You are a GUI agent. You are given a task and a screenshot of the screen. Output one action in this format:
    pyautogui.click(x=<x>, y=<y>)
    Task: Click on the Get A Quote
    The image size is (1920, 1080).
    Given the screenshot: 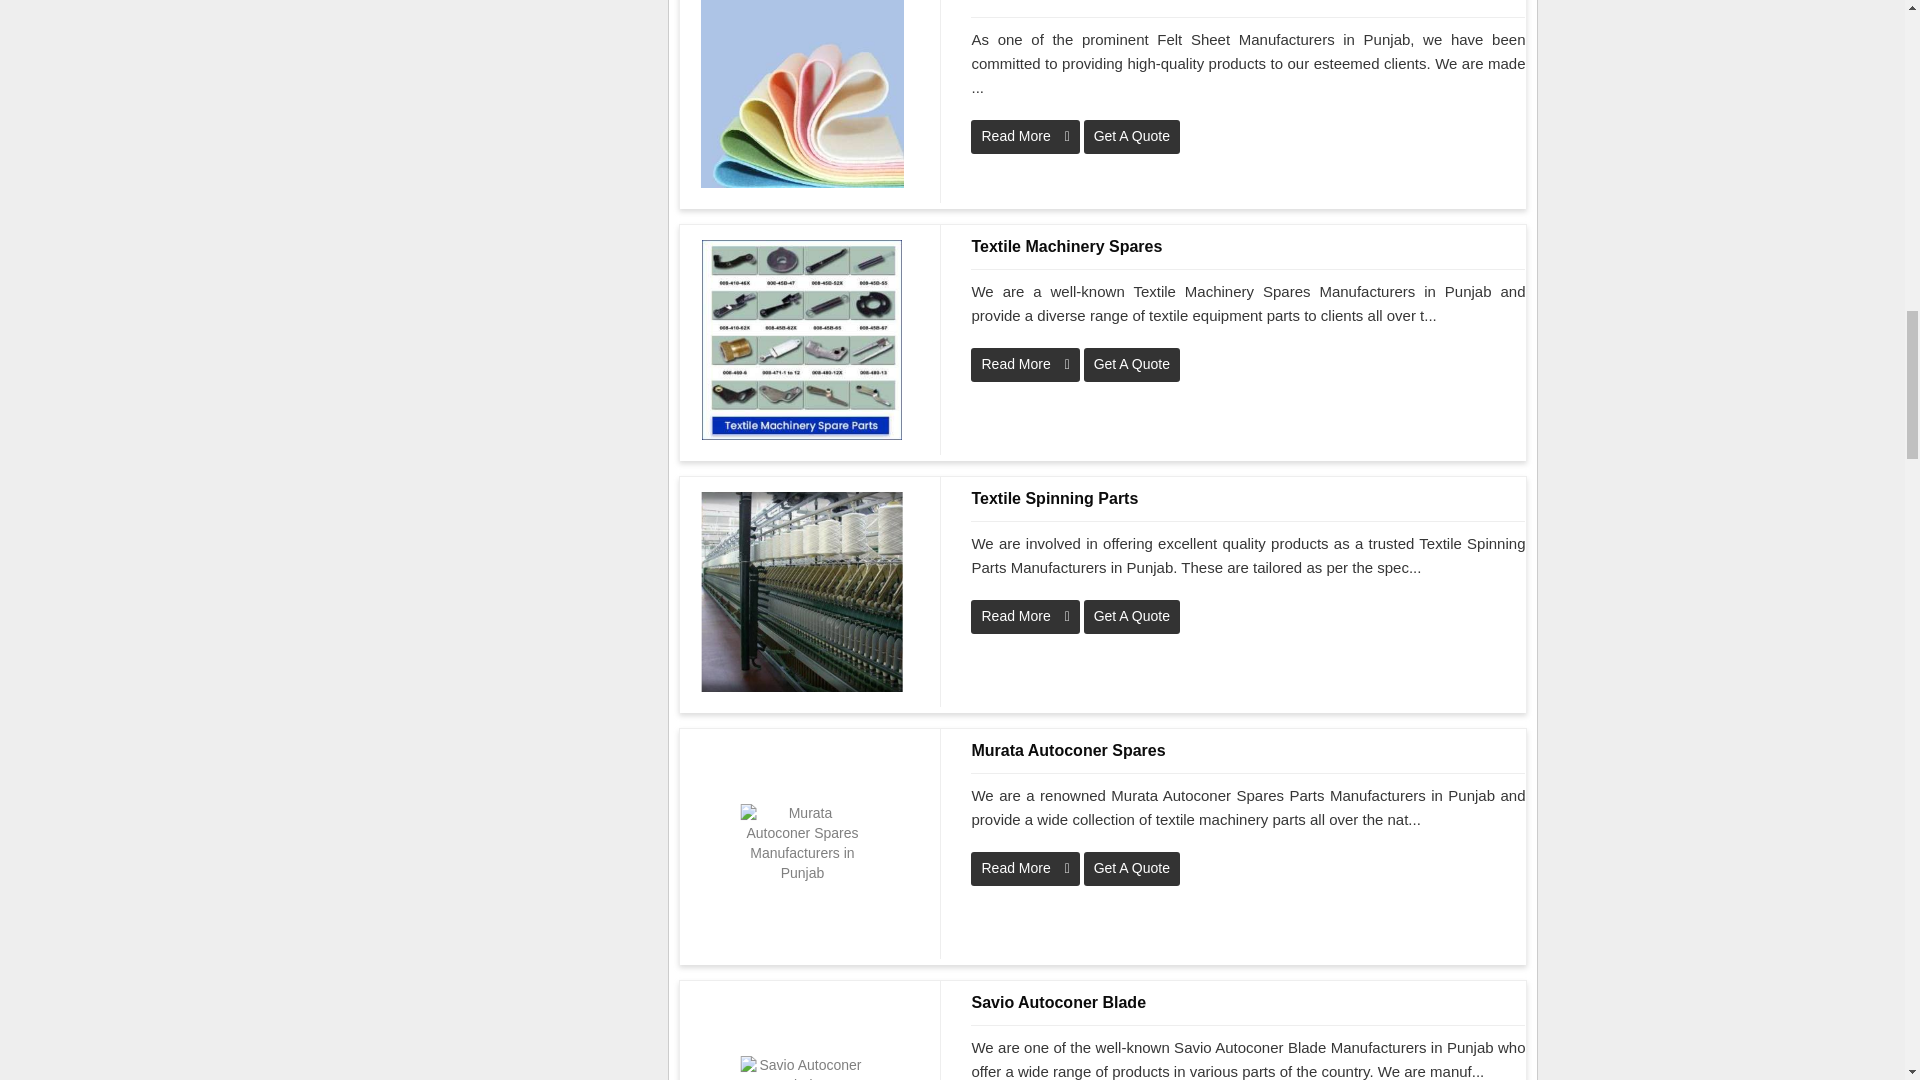 What is the action you would take?
    pyautogui.click(x=1132, y=616)
    